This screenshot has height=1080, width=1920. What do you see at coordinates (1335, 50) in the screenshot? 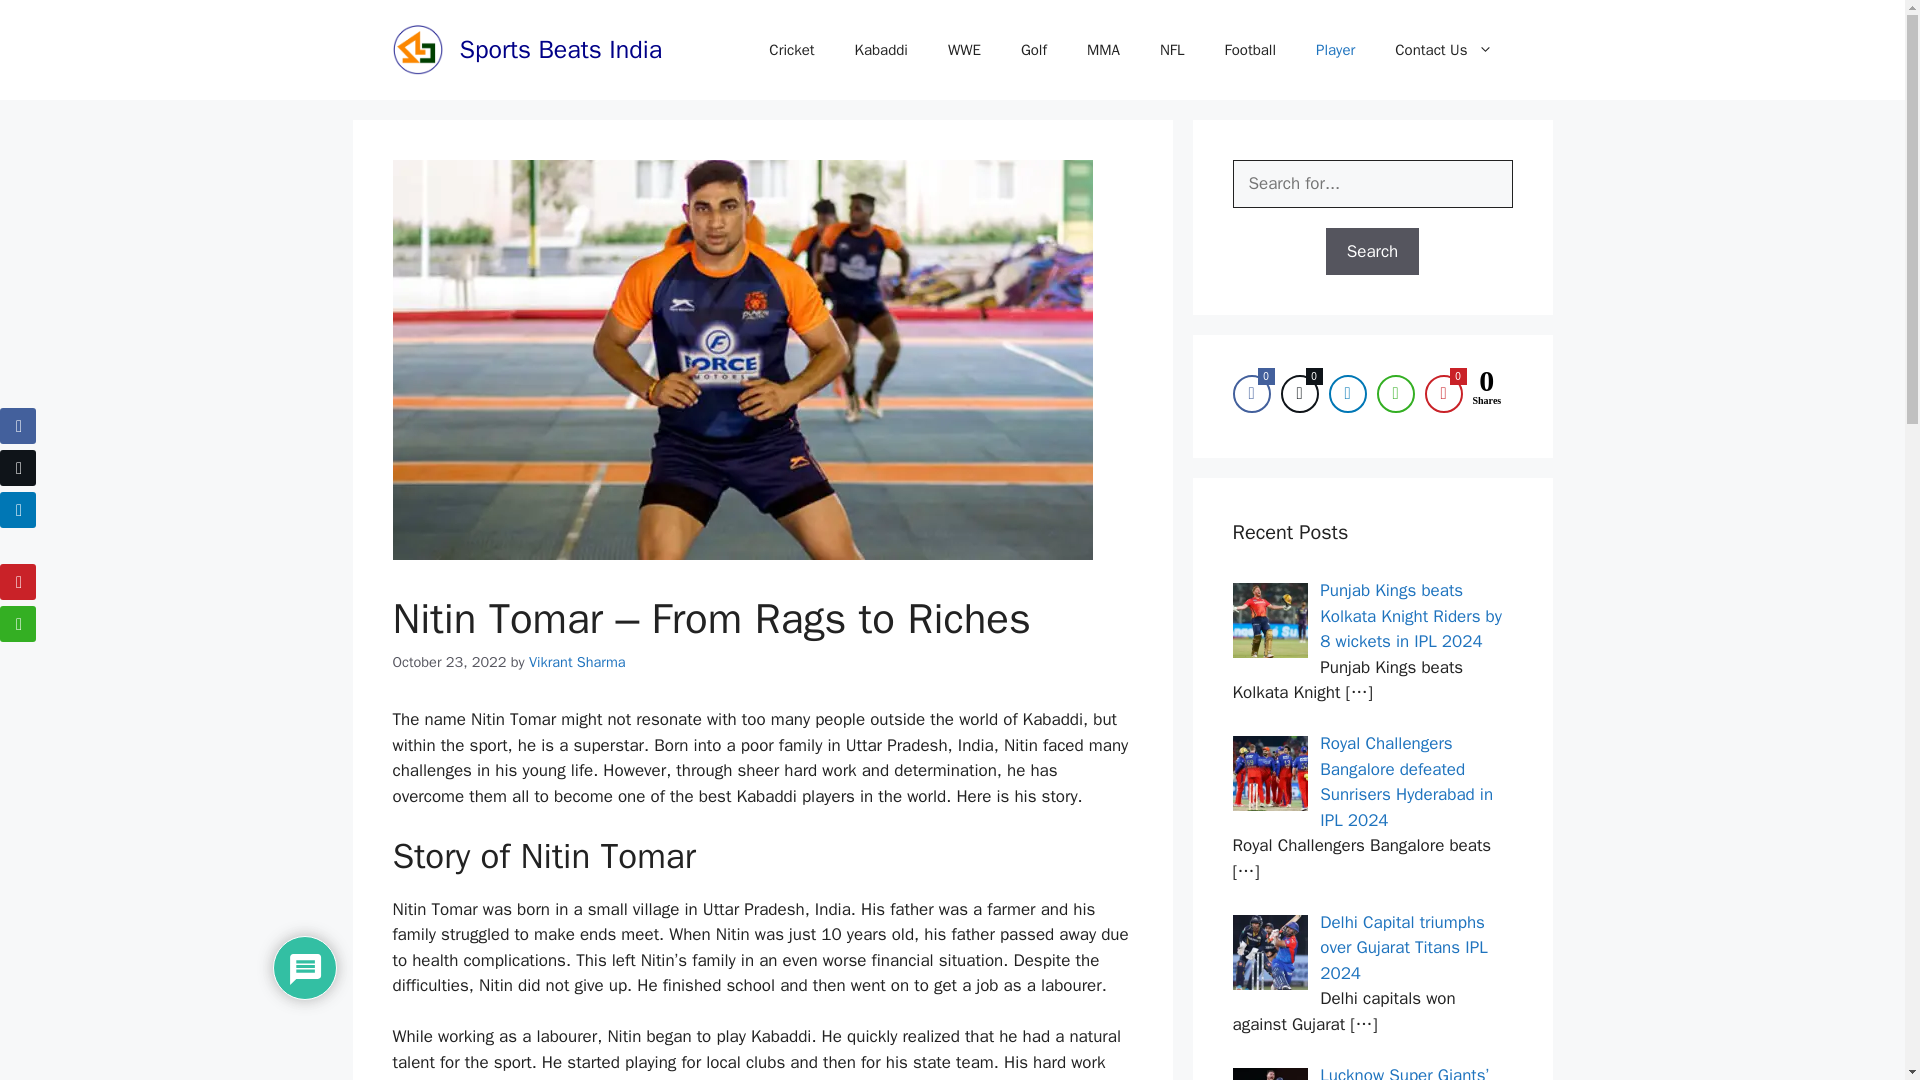
I see `Player` at bounding box center [1335, 50].